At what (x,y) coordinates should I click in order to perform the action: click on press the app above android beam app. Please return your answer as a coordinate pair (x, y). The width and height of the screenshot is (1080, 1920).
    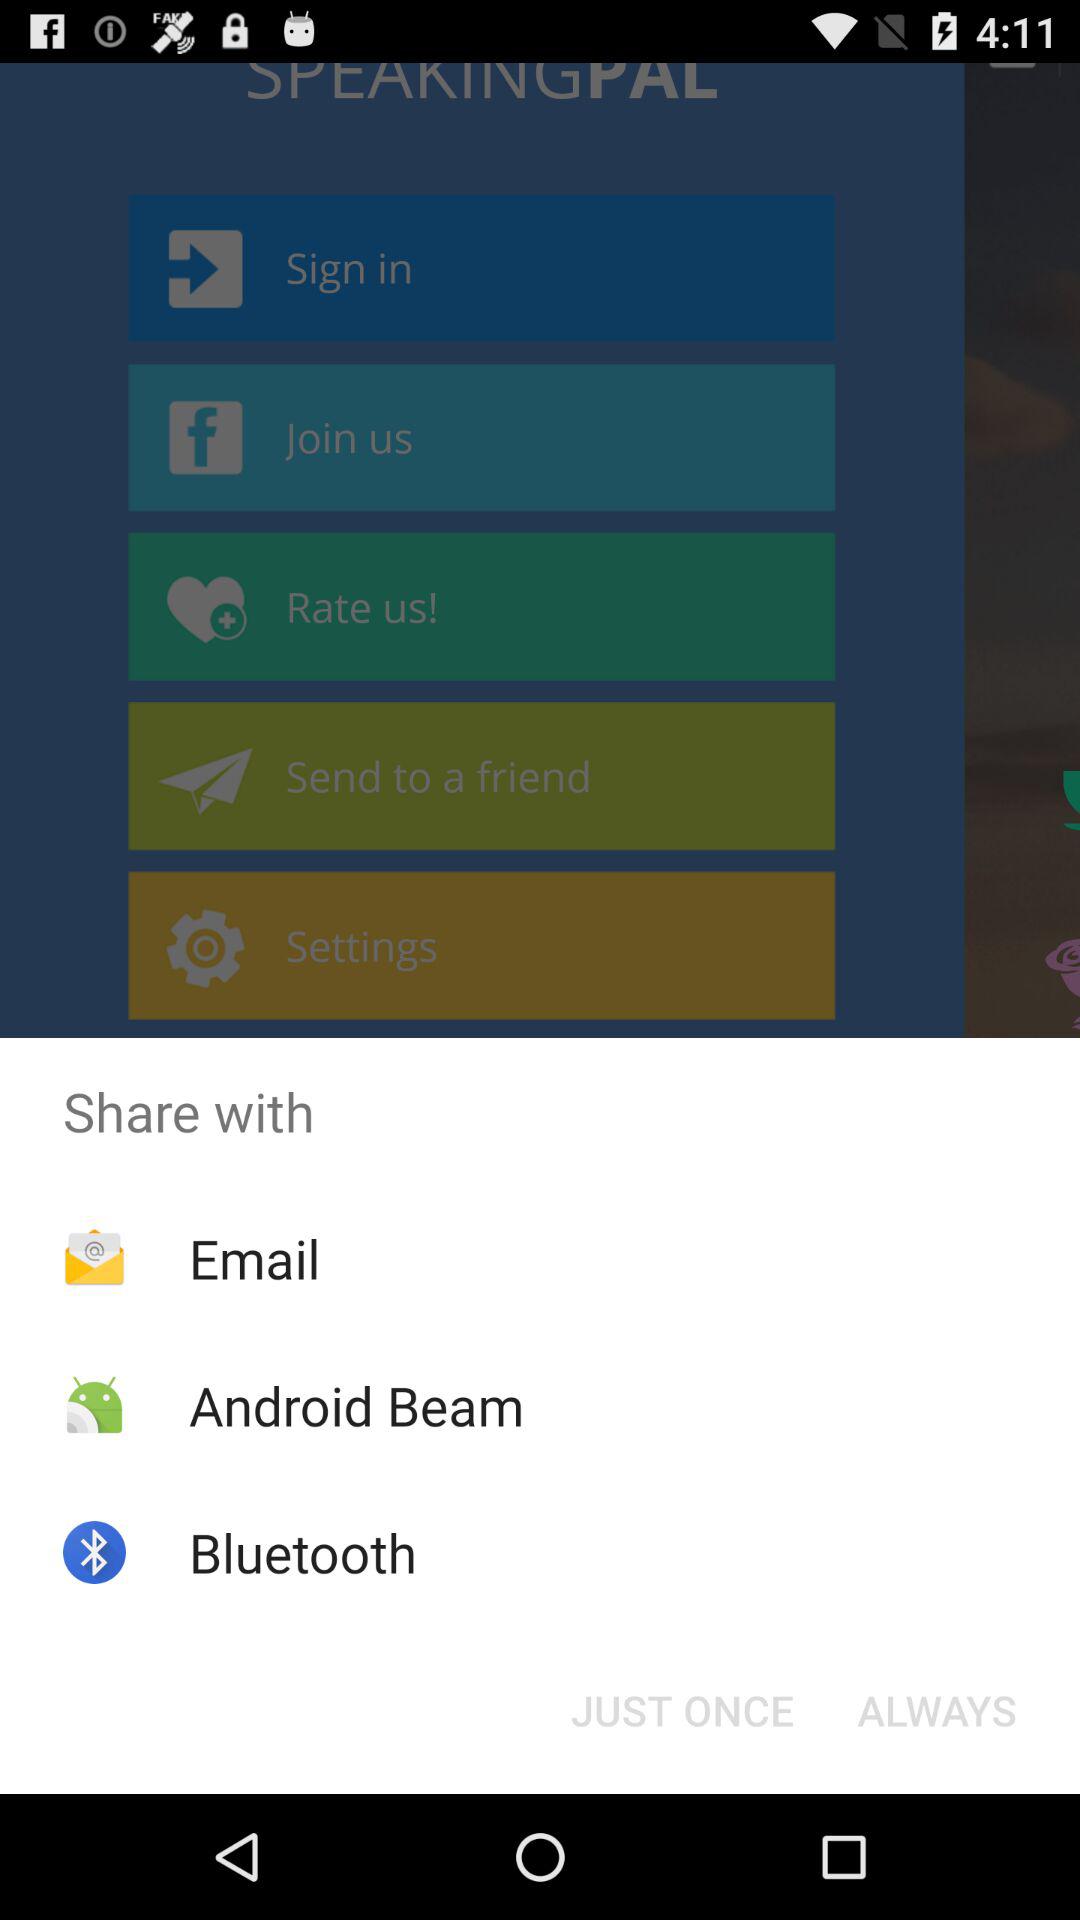
    Looking at the image, I should click on (254, 1258).